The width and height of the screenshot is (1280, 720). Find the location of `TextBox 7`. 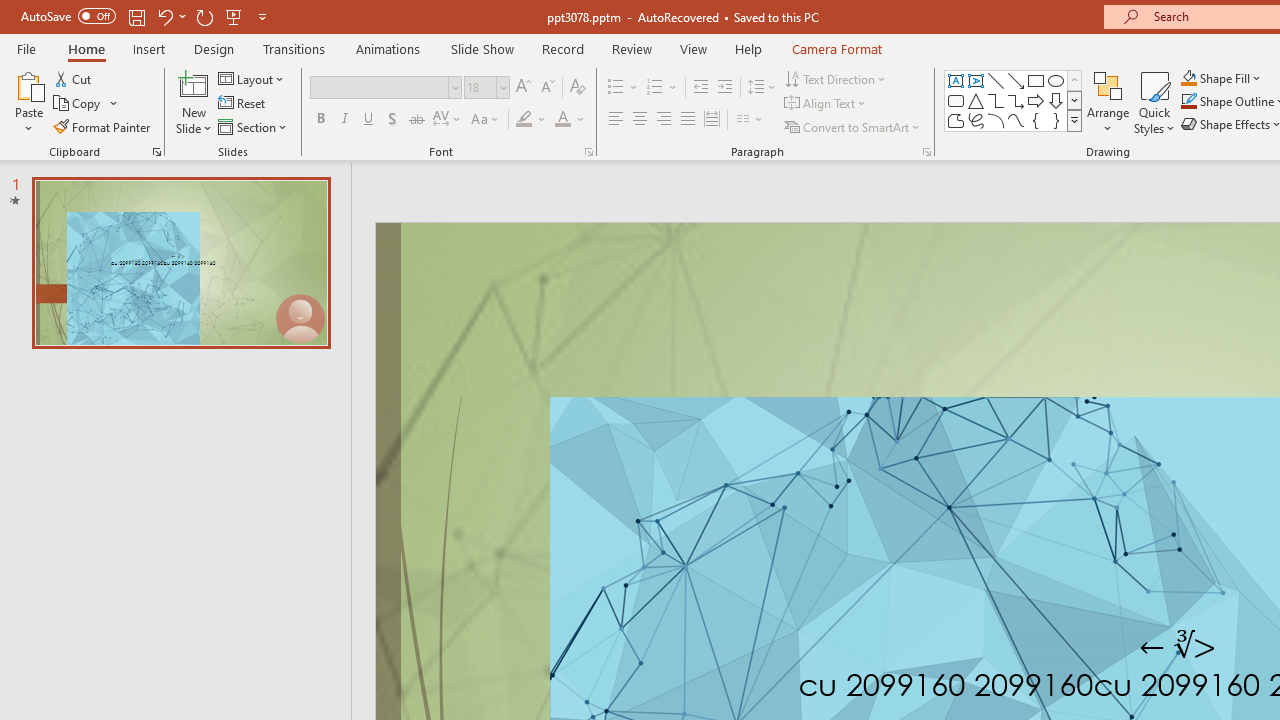

TextBox 7 is located at coordinates (1178, 646).